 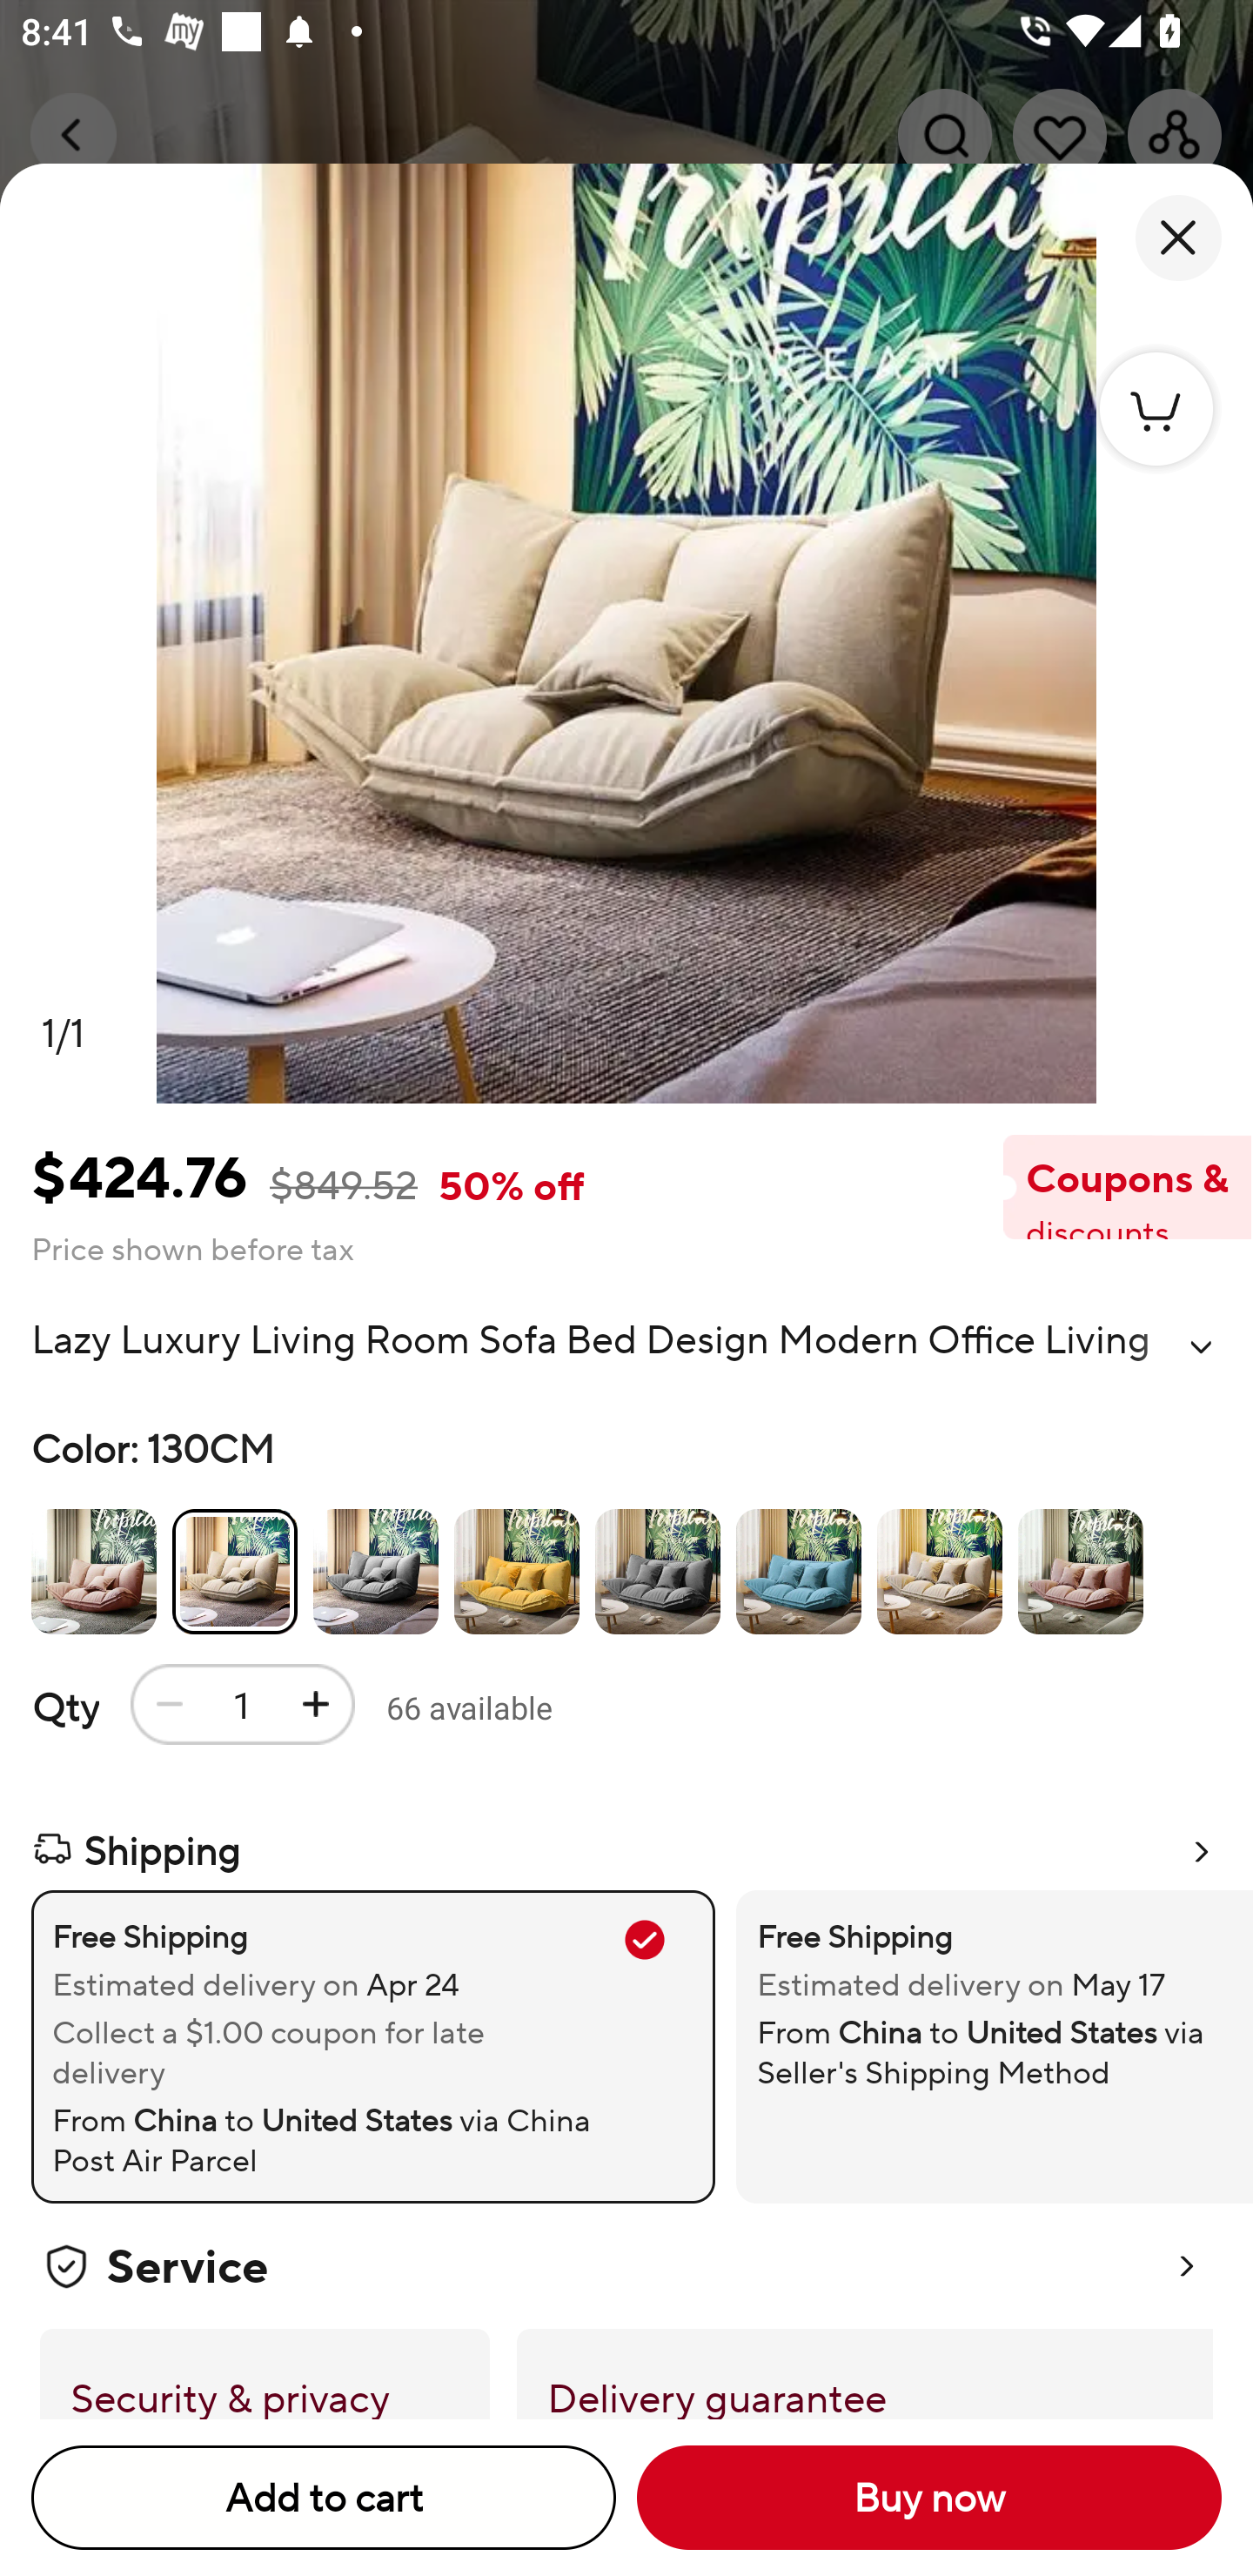 I want to click on Buy now, so click(x=929, y=2498).